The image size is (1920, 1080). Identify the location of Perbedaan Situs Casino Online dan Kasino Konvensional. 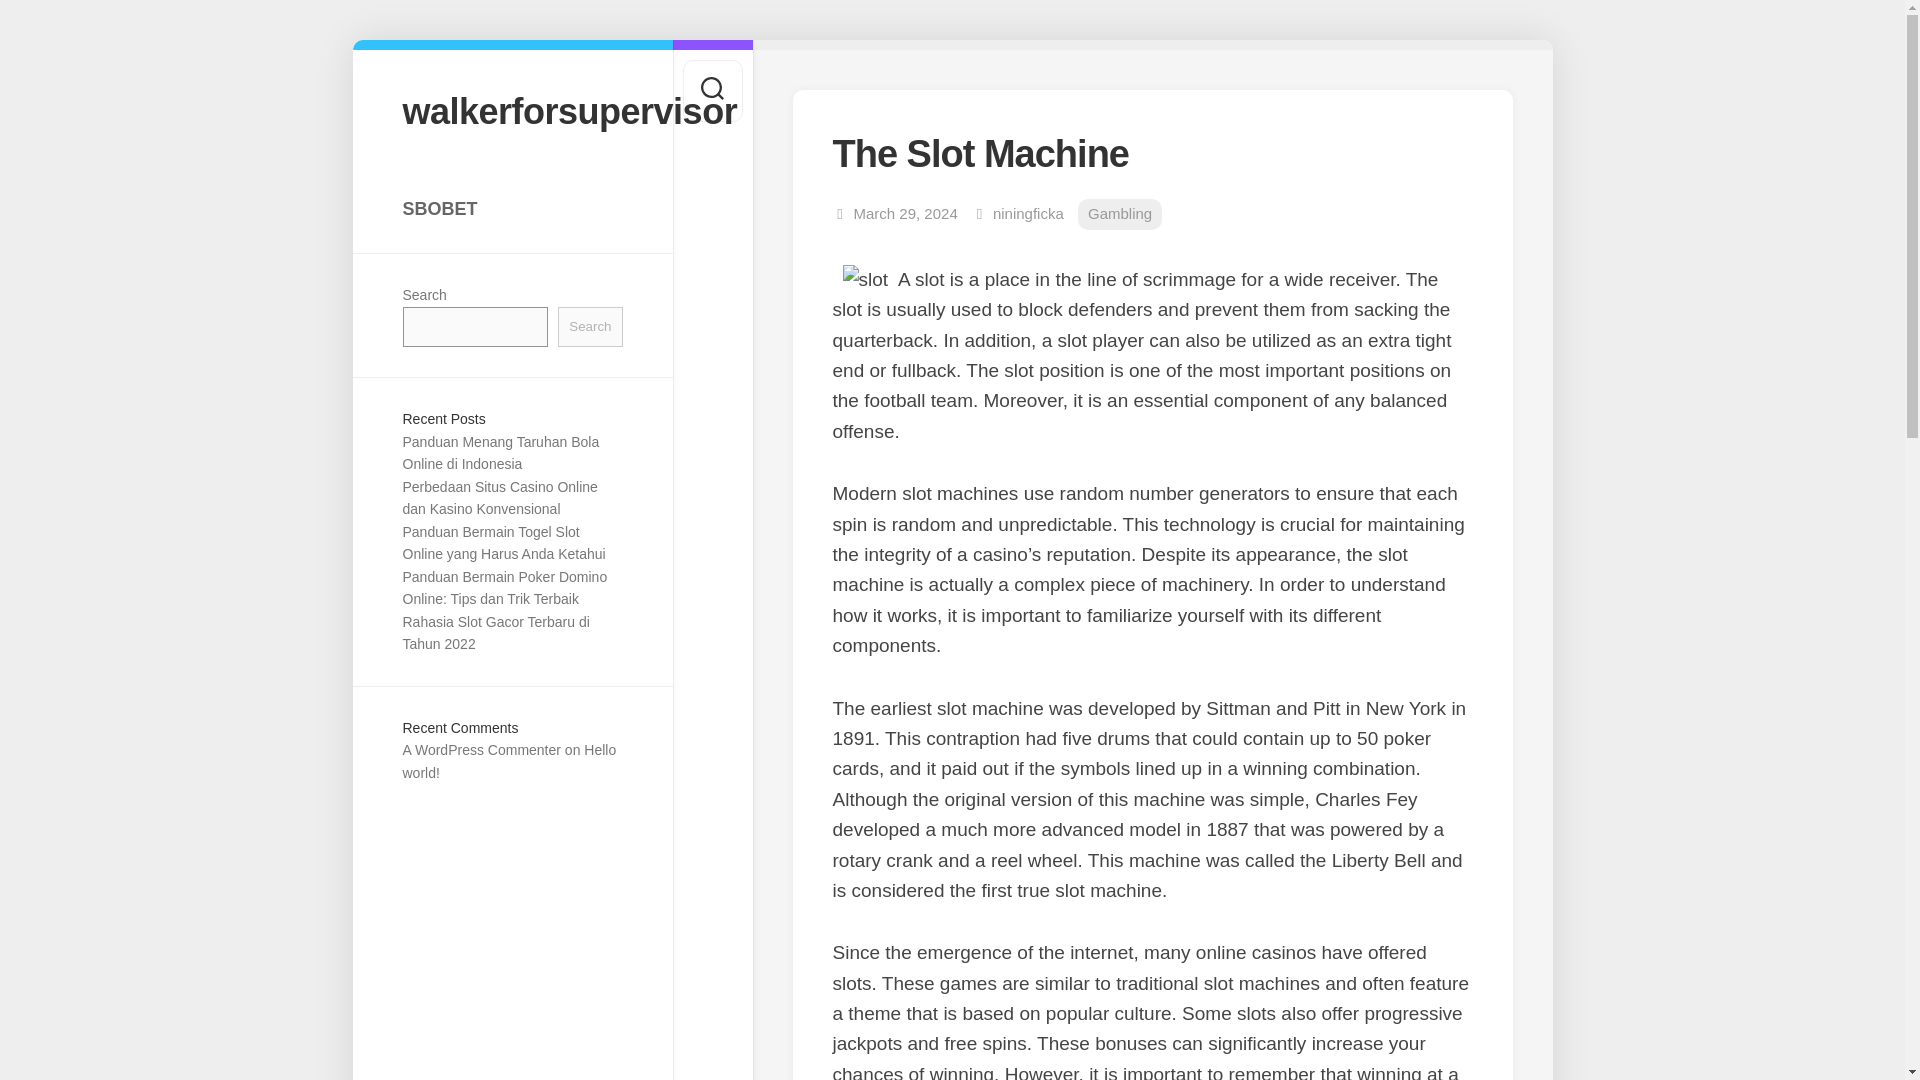
(499, 498).